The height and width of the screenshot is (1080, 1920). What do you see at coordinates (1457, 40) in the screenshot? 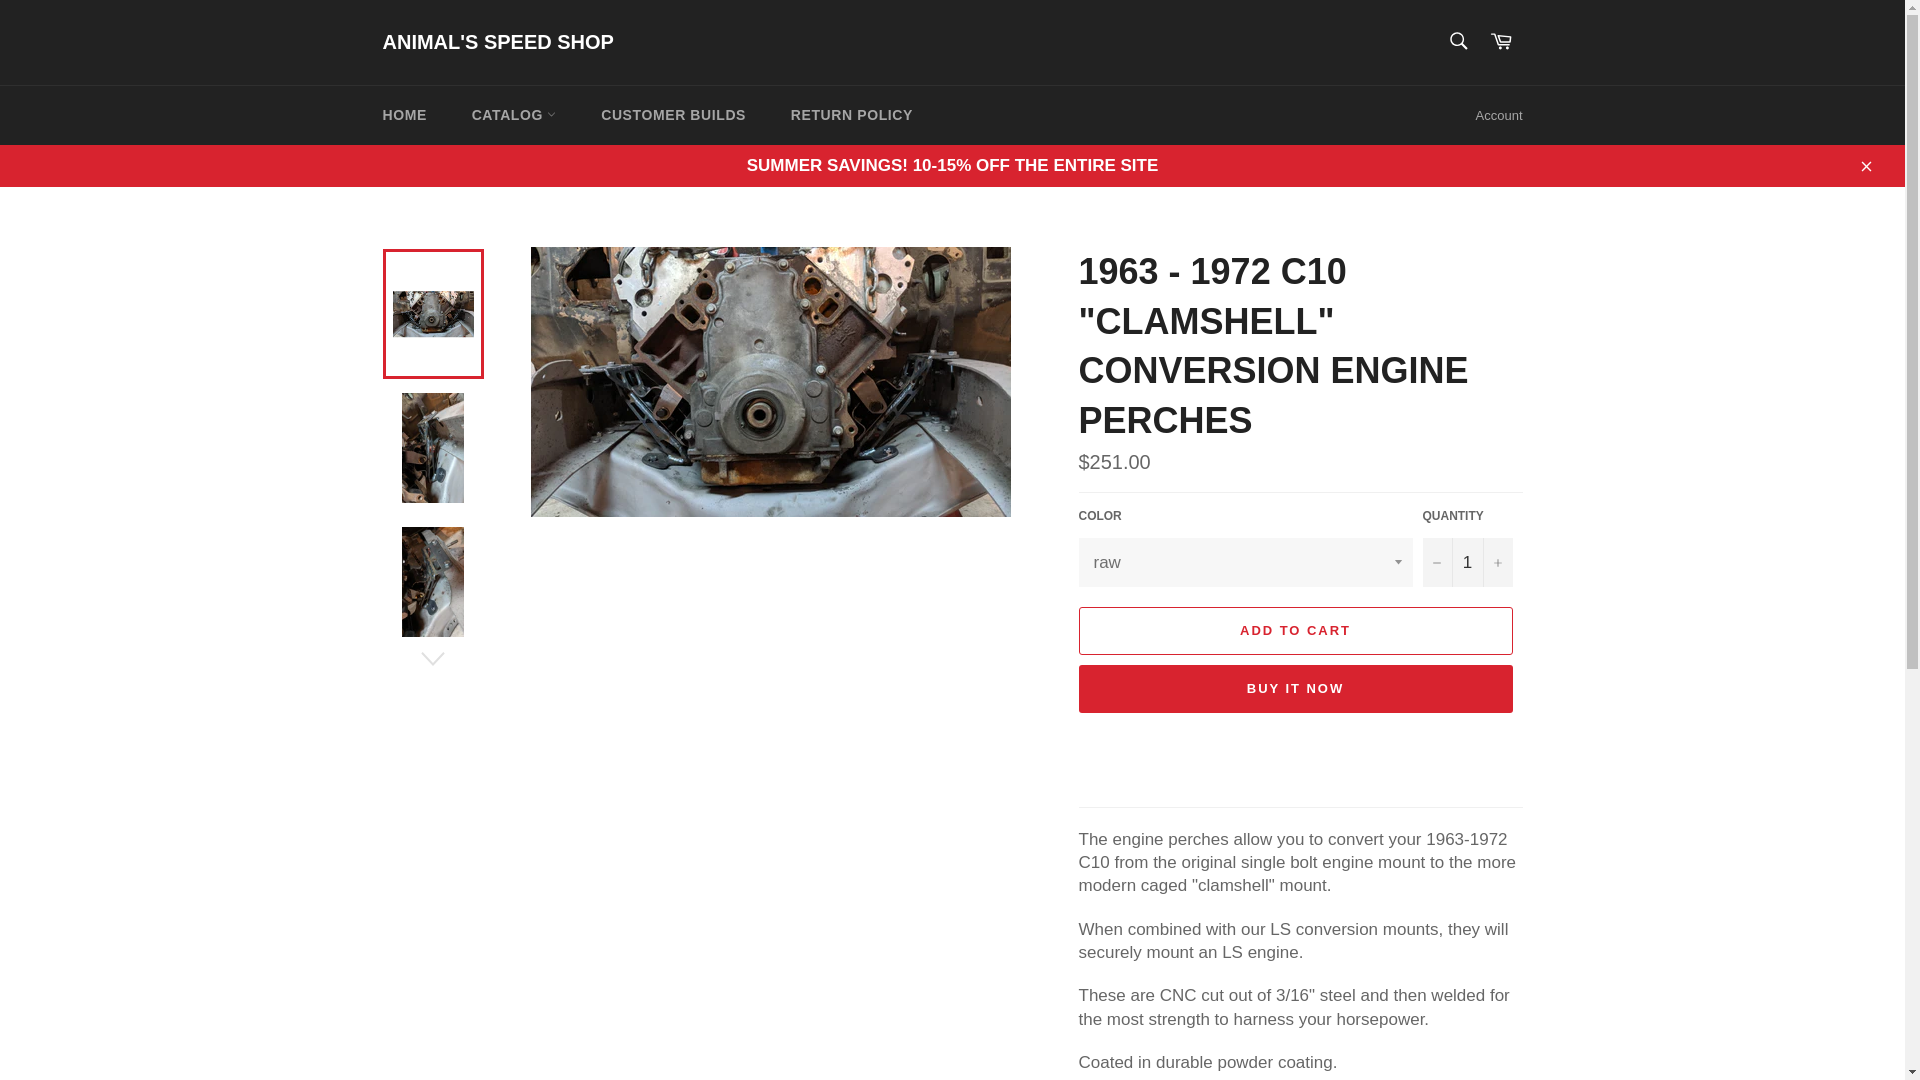
I see `Search` at bounding box center [1457, 40].